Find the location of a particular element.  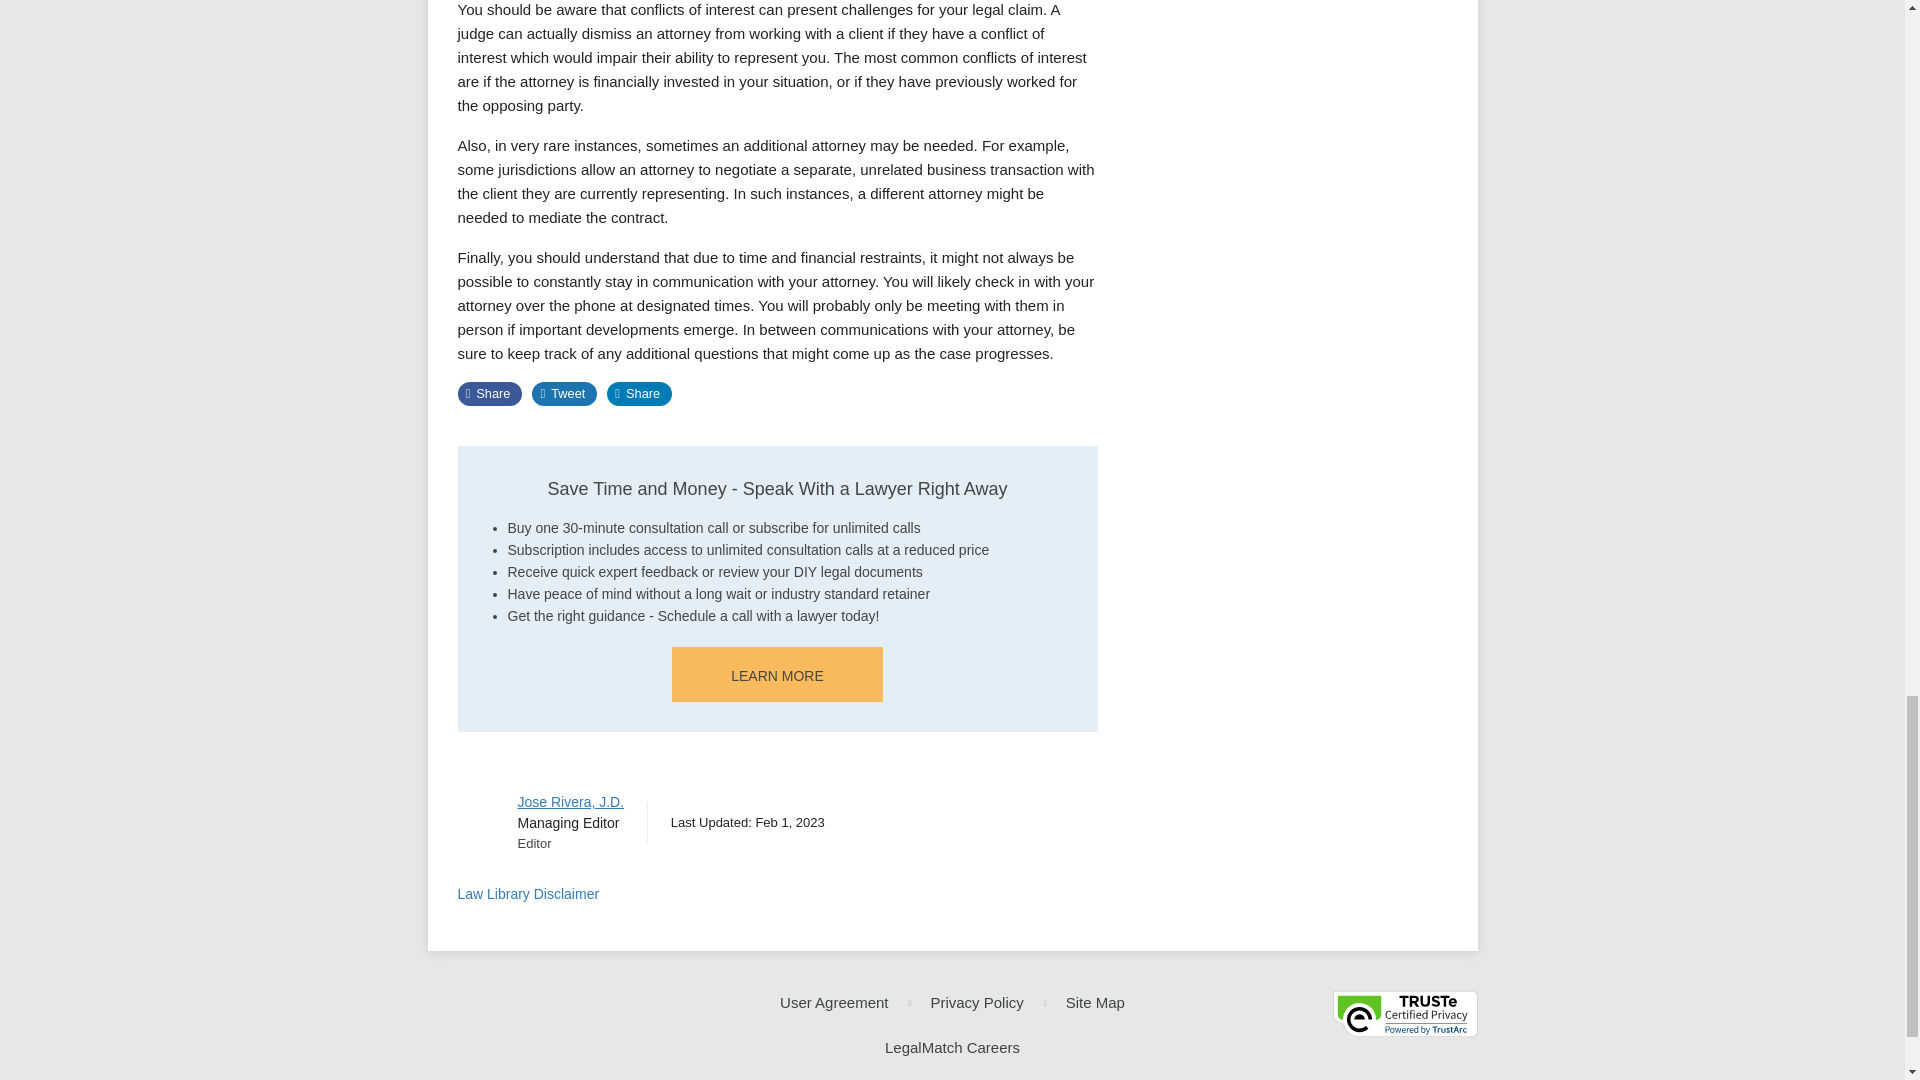

Share LawLib Page On Twitter is located at coordinates (564, 394).